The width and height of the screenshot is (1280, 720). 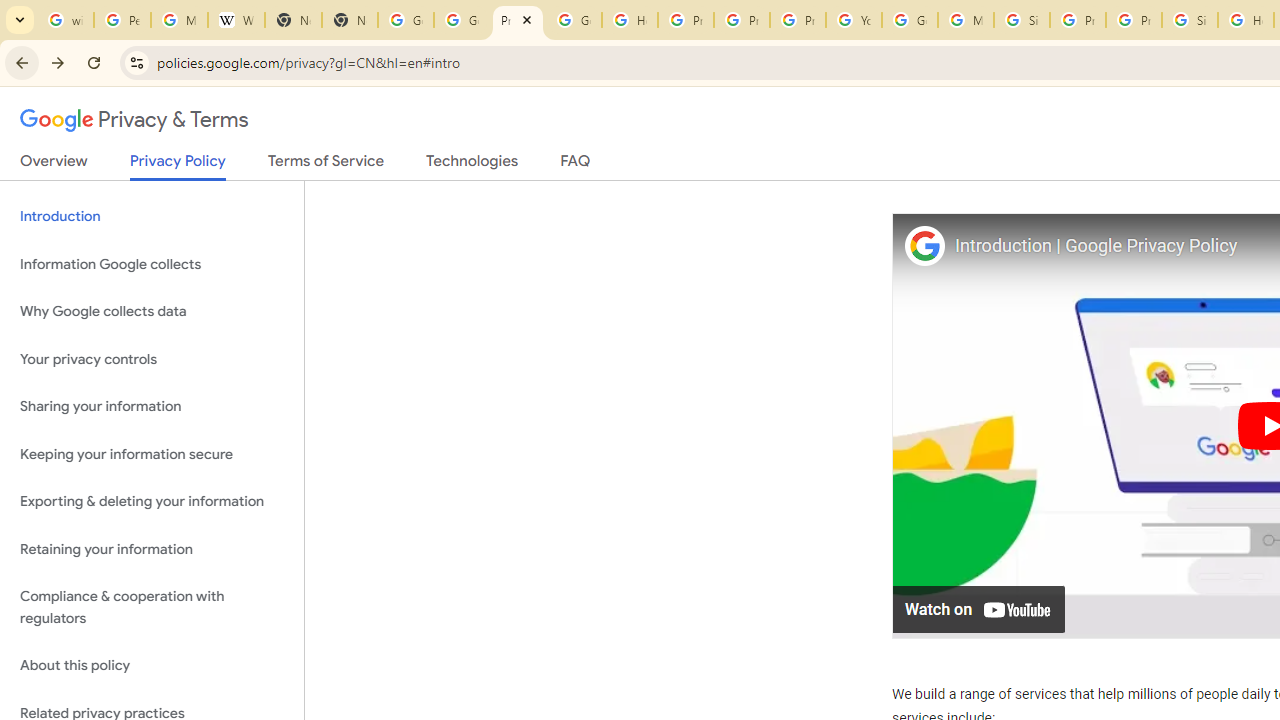 I want to click on Your privacy controls, so click(x=152, y=358).